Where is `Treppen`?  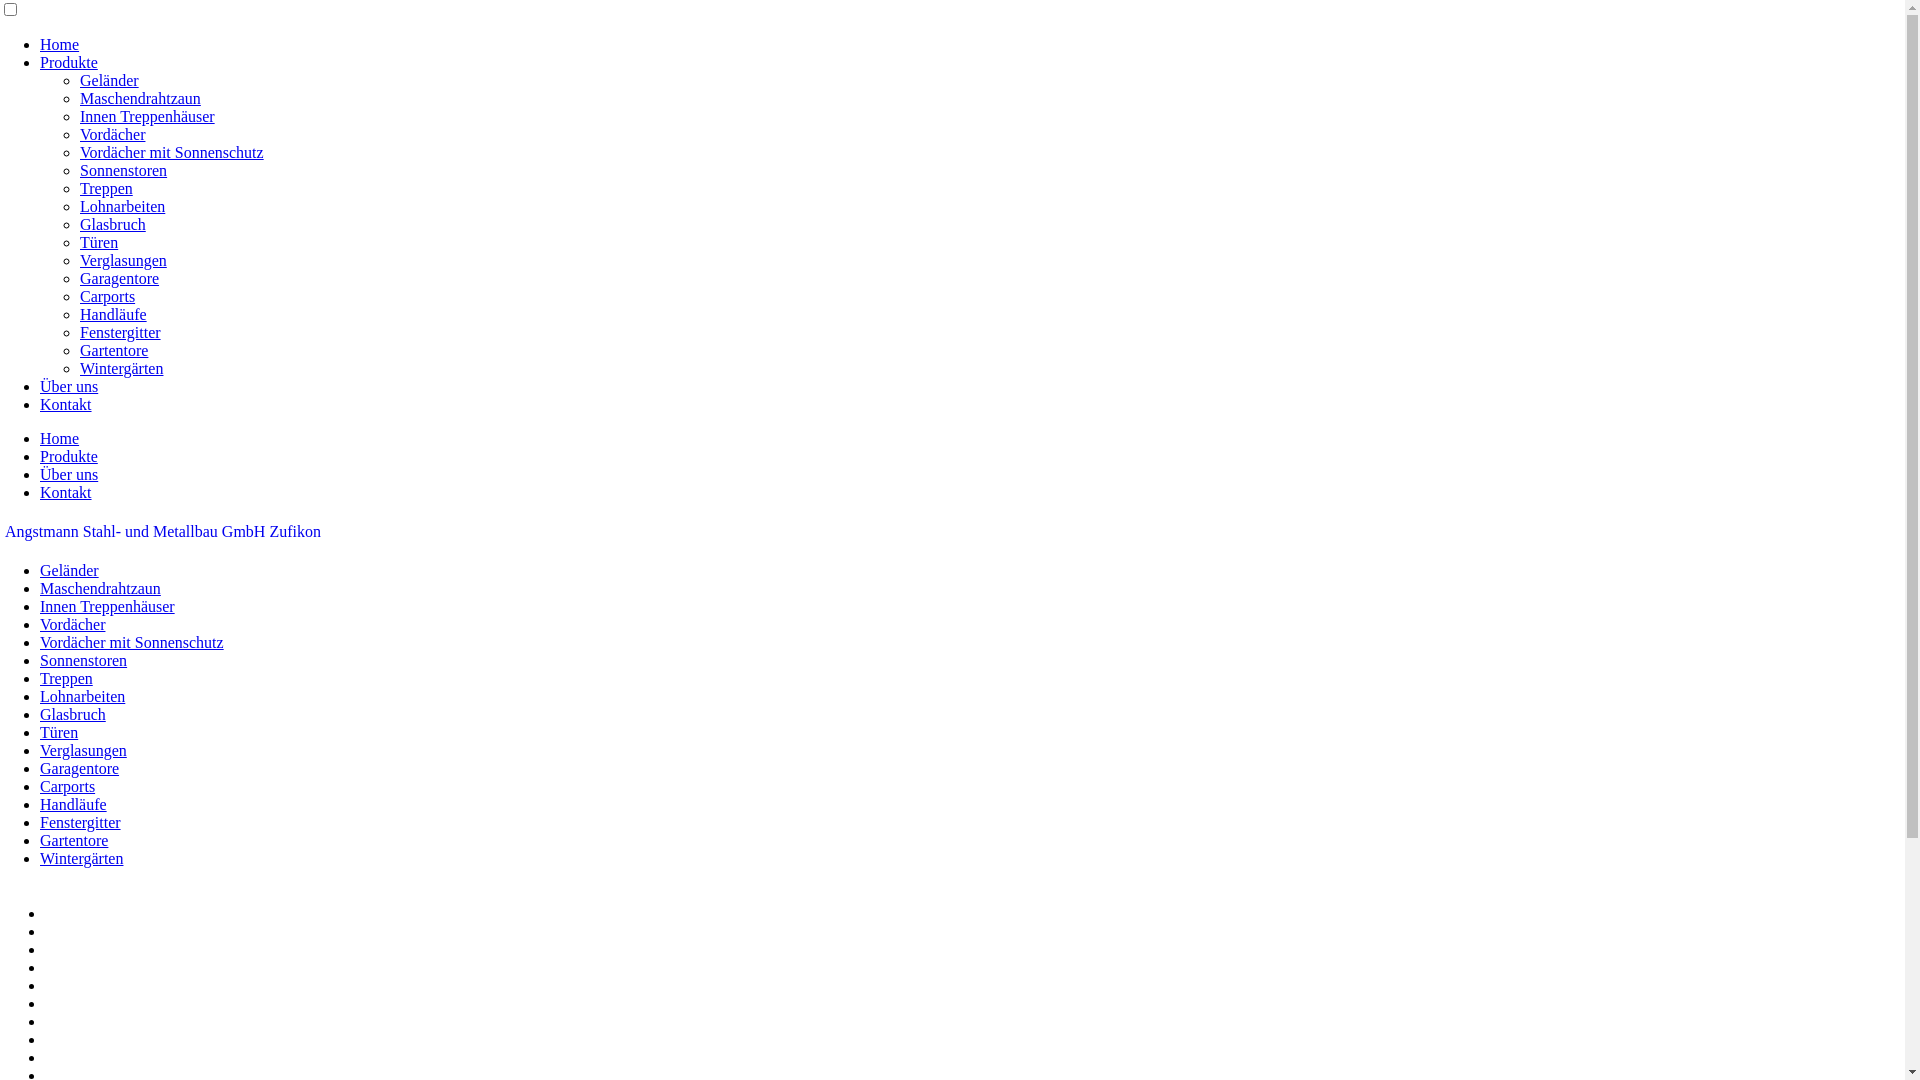
Treppen is located at coordinates (66, 678).